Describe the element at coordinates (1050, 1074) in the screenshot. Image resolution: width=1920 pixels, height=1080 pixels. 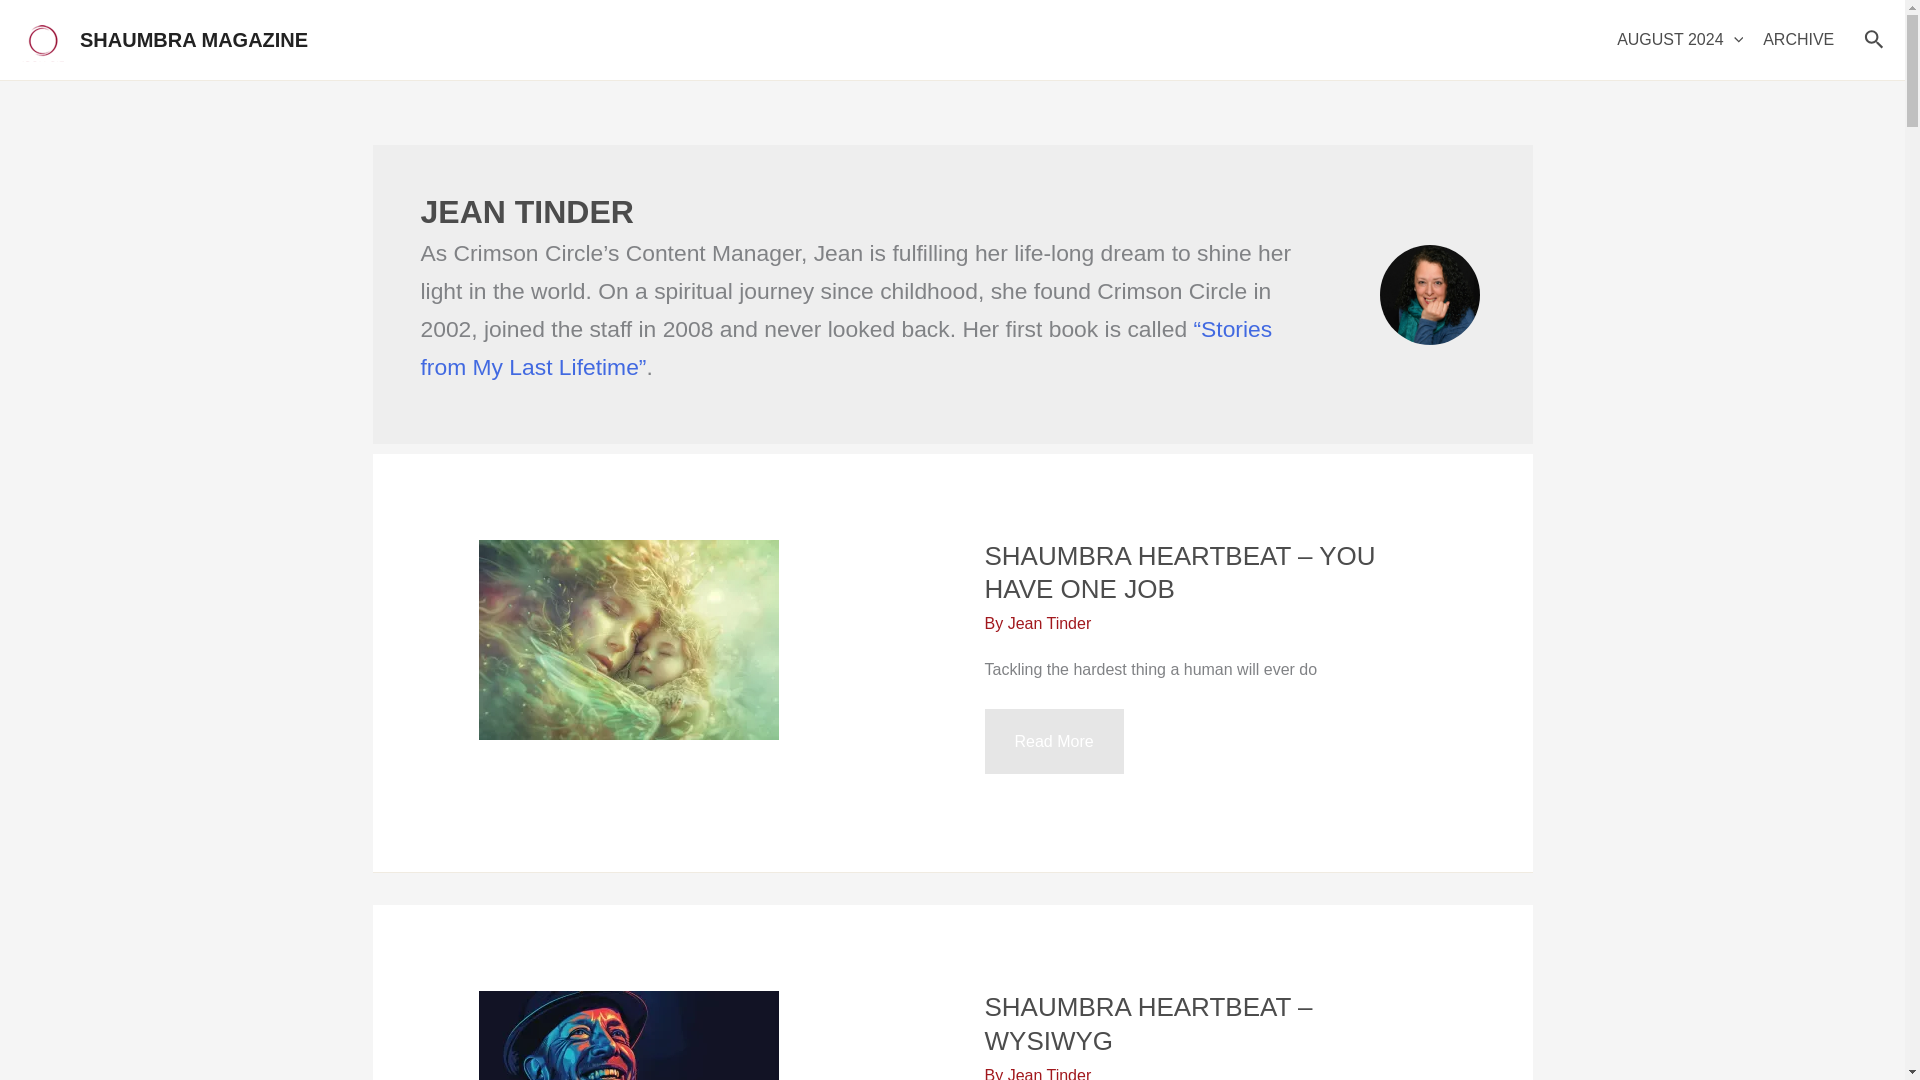
I see `Jean Tinder` at that location.